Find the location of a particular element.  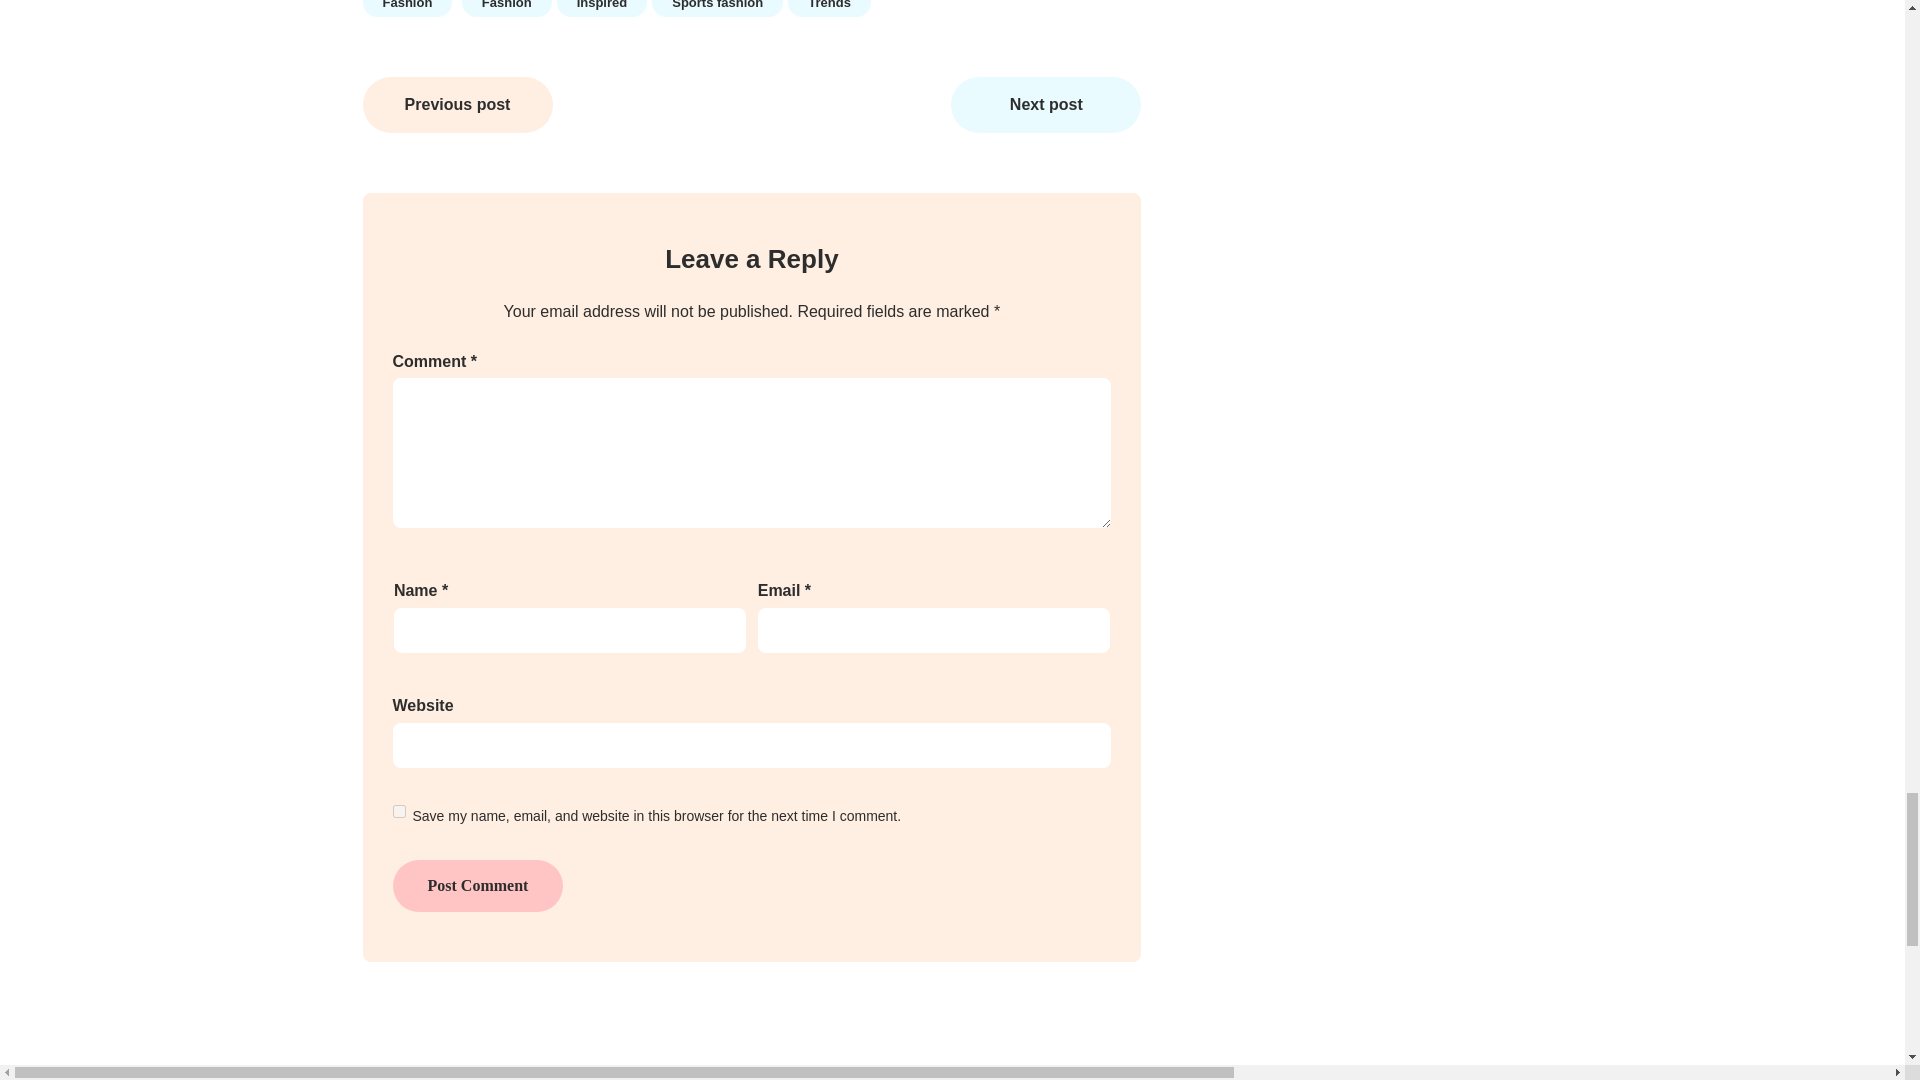

Trends is located at coordinates (829, 9).